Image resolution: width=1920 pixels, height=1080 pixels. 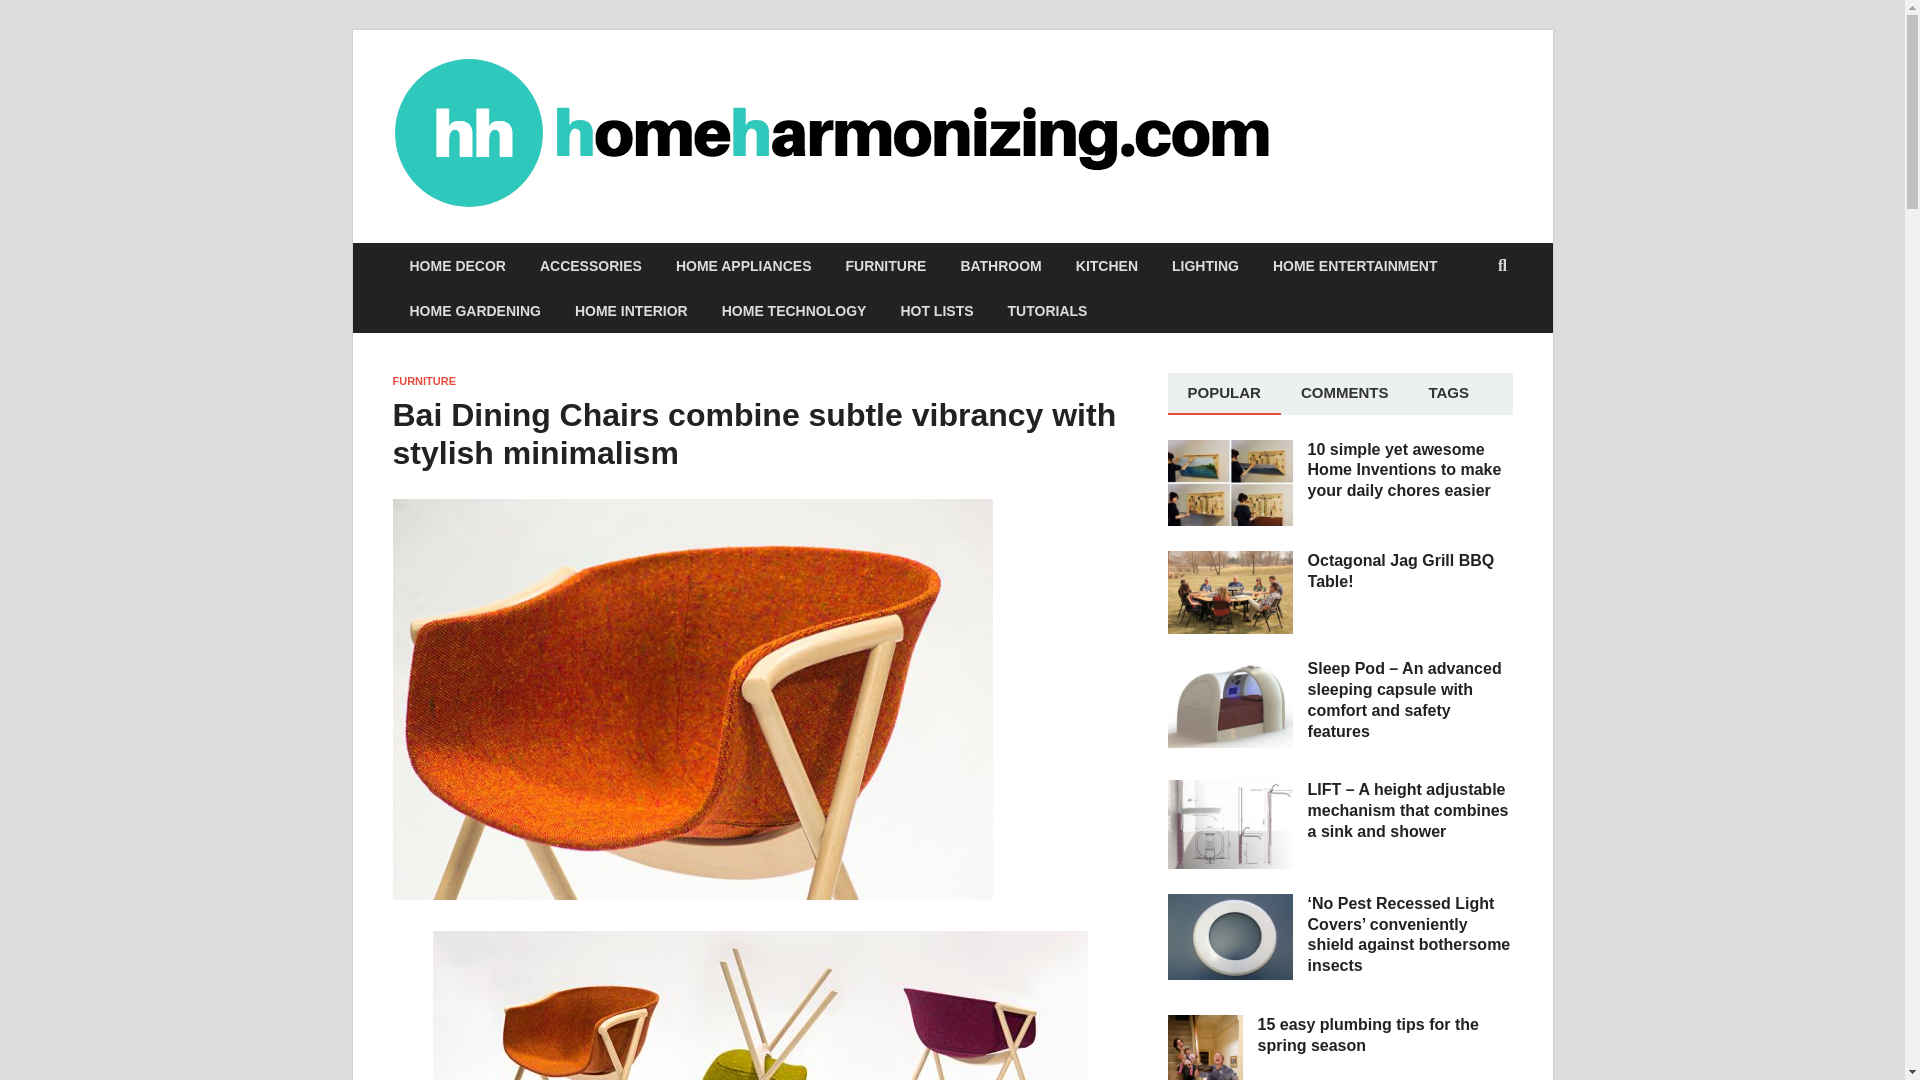 What do you see at coordinates (1107, 266) in the screenshot?
I see `KITCHEN` at bounding box center [1107, 266].